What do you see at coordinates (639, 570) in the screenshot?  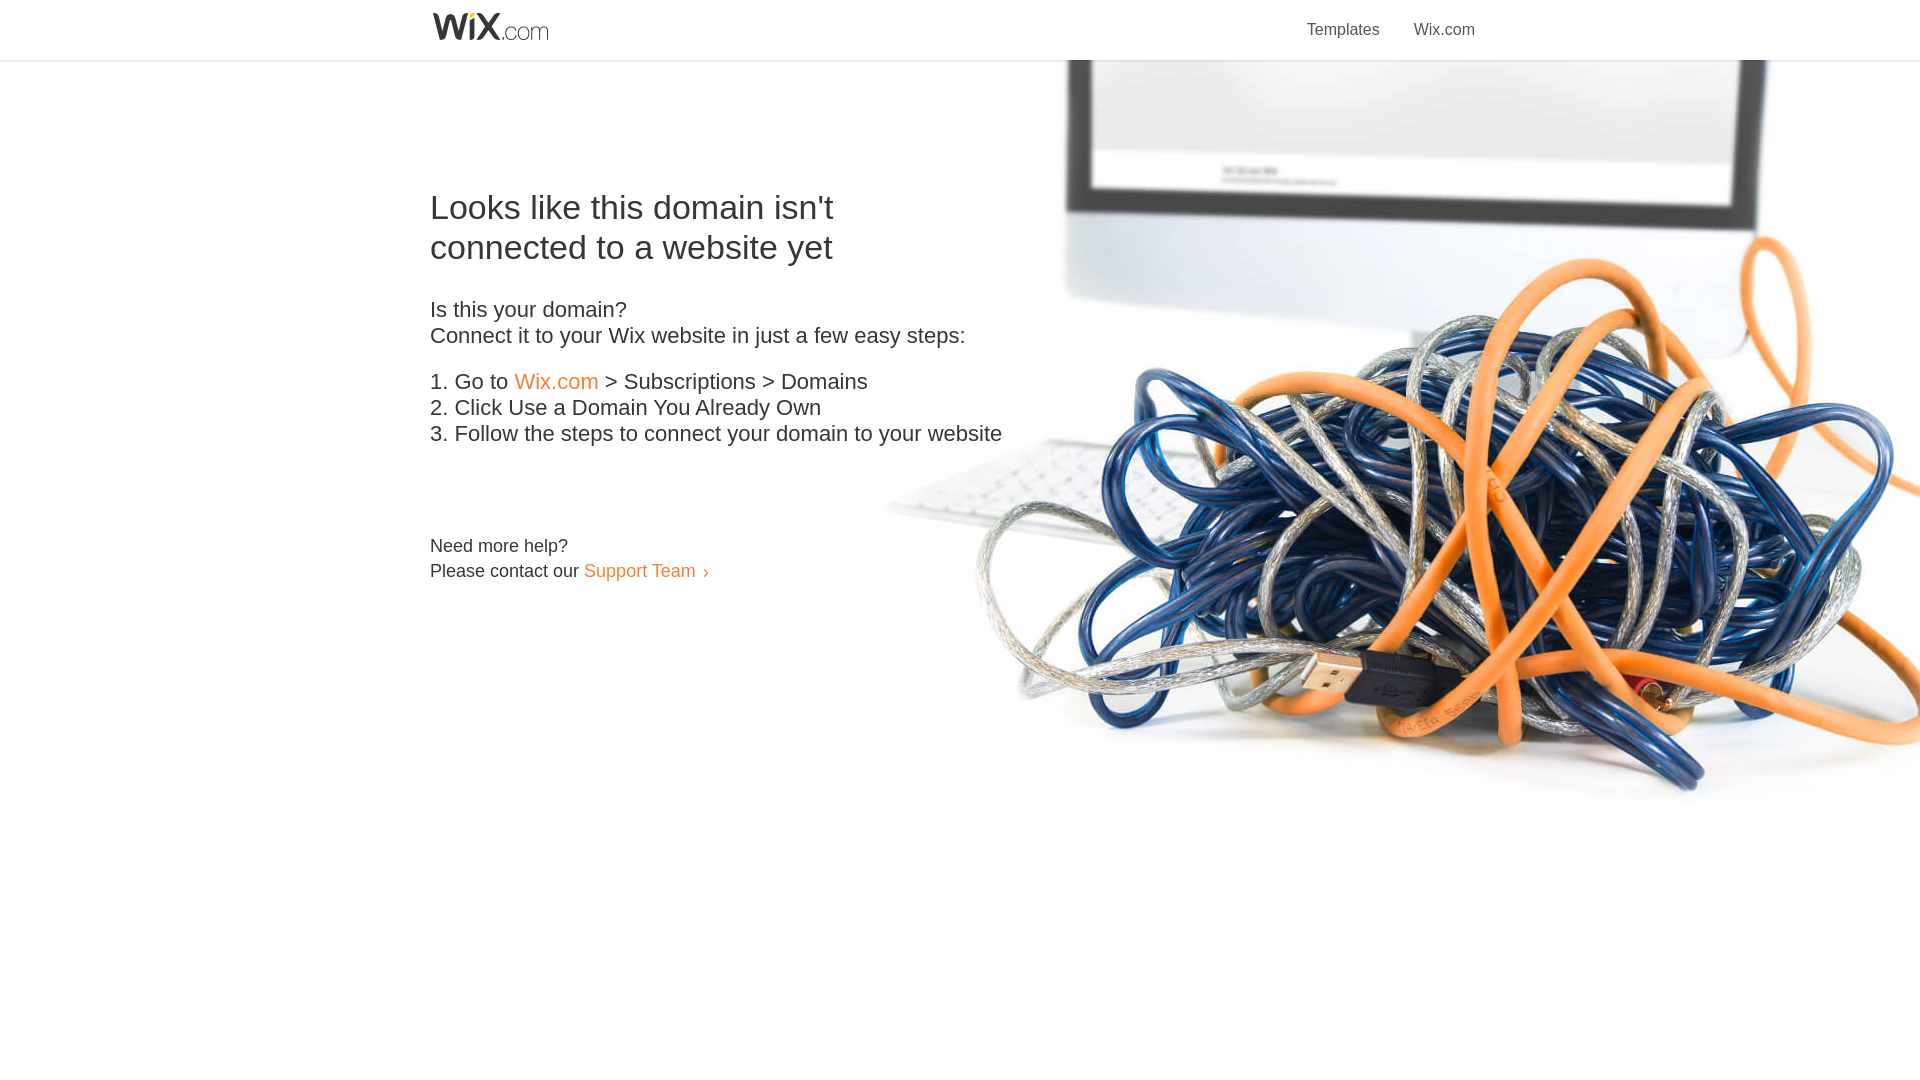 I see `Support Team` at bounding box center [639, 570].